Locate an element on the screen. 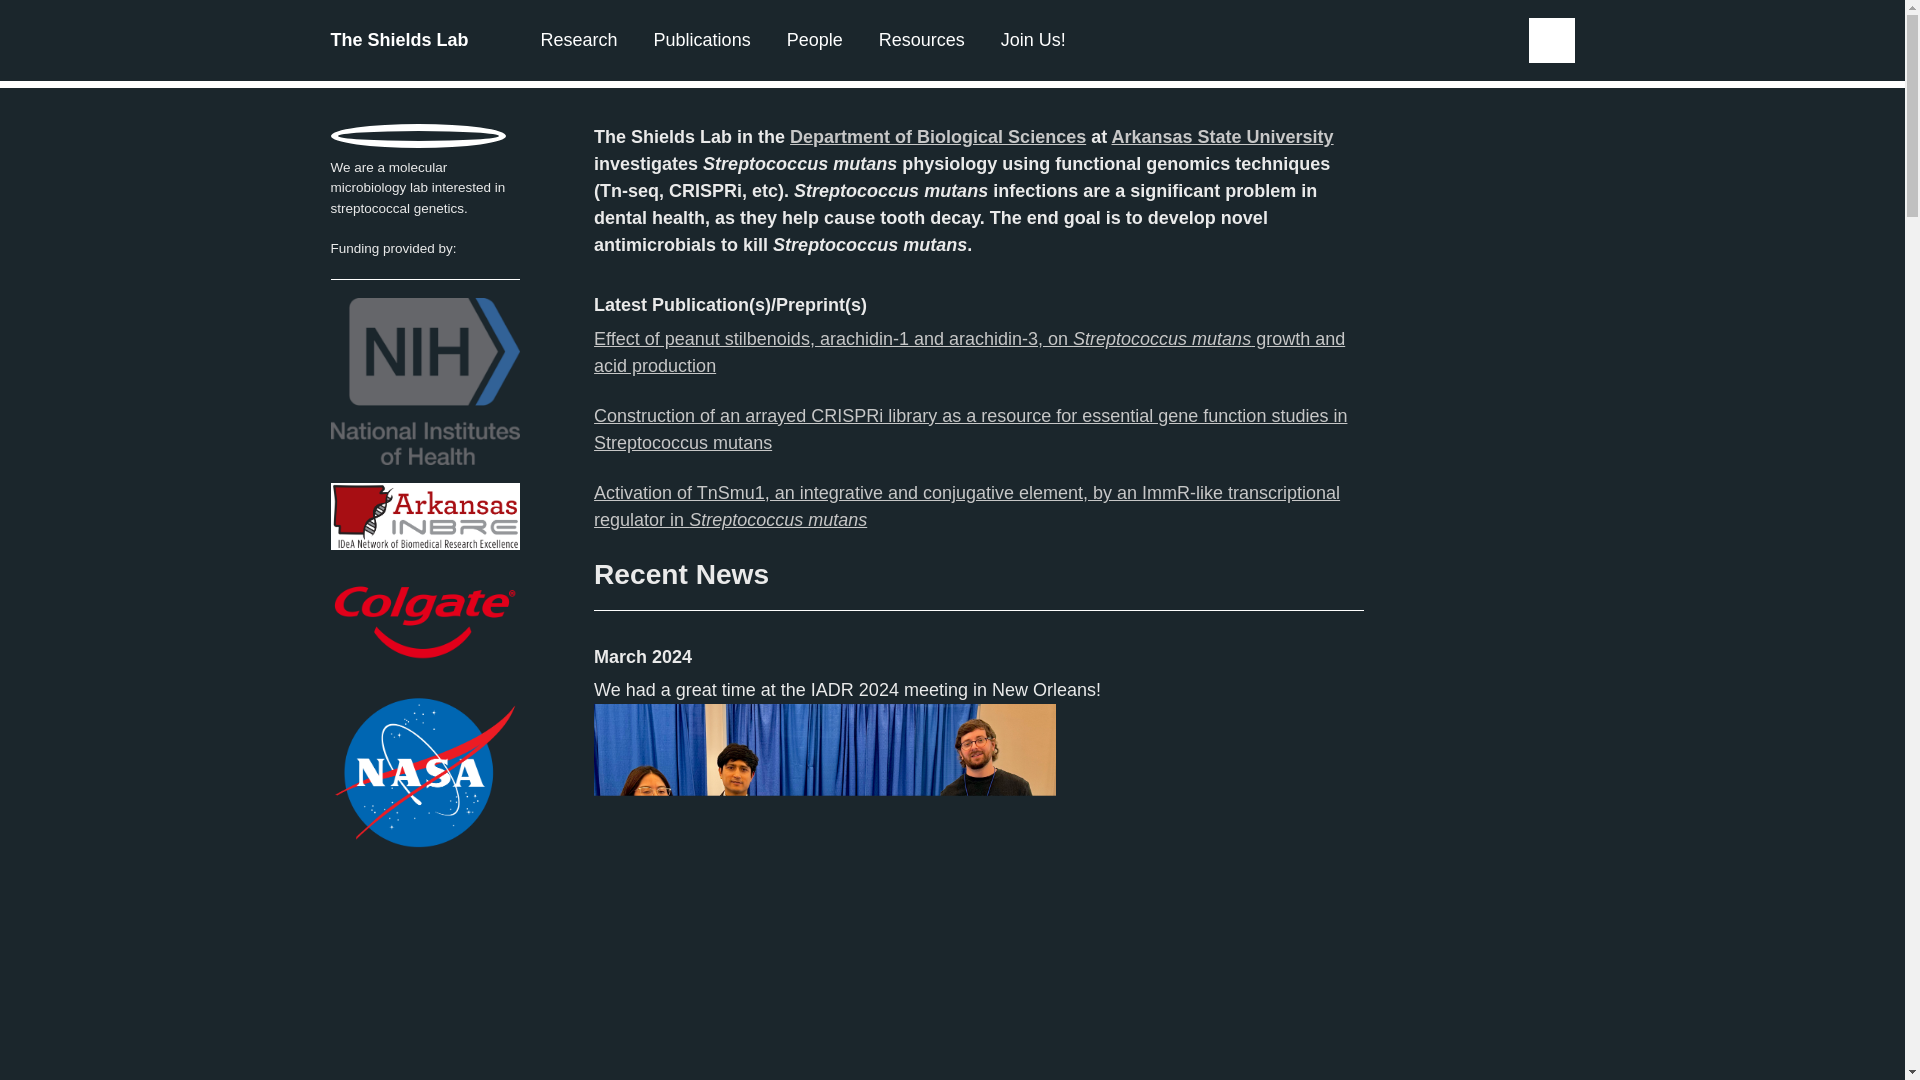 This screenshot has height=1080, width=1920. Join Us! is located at coordinates (1032, 40).